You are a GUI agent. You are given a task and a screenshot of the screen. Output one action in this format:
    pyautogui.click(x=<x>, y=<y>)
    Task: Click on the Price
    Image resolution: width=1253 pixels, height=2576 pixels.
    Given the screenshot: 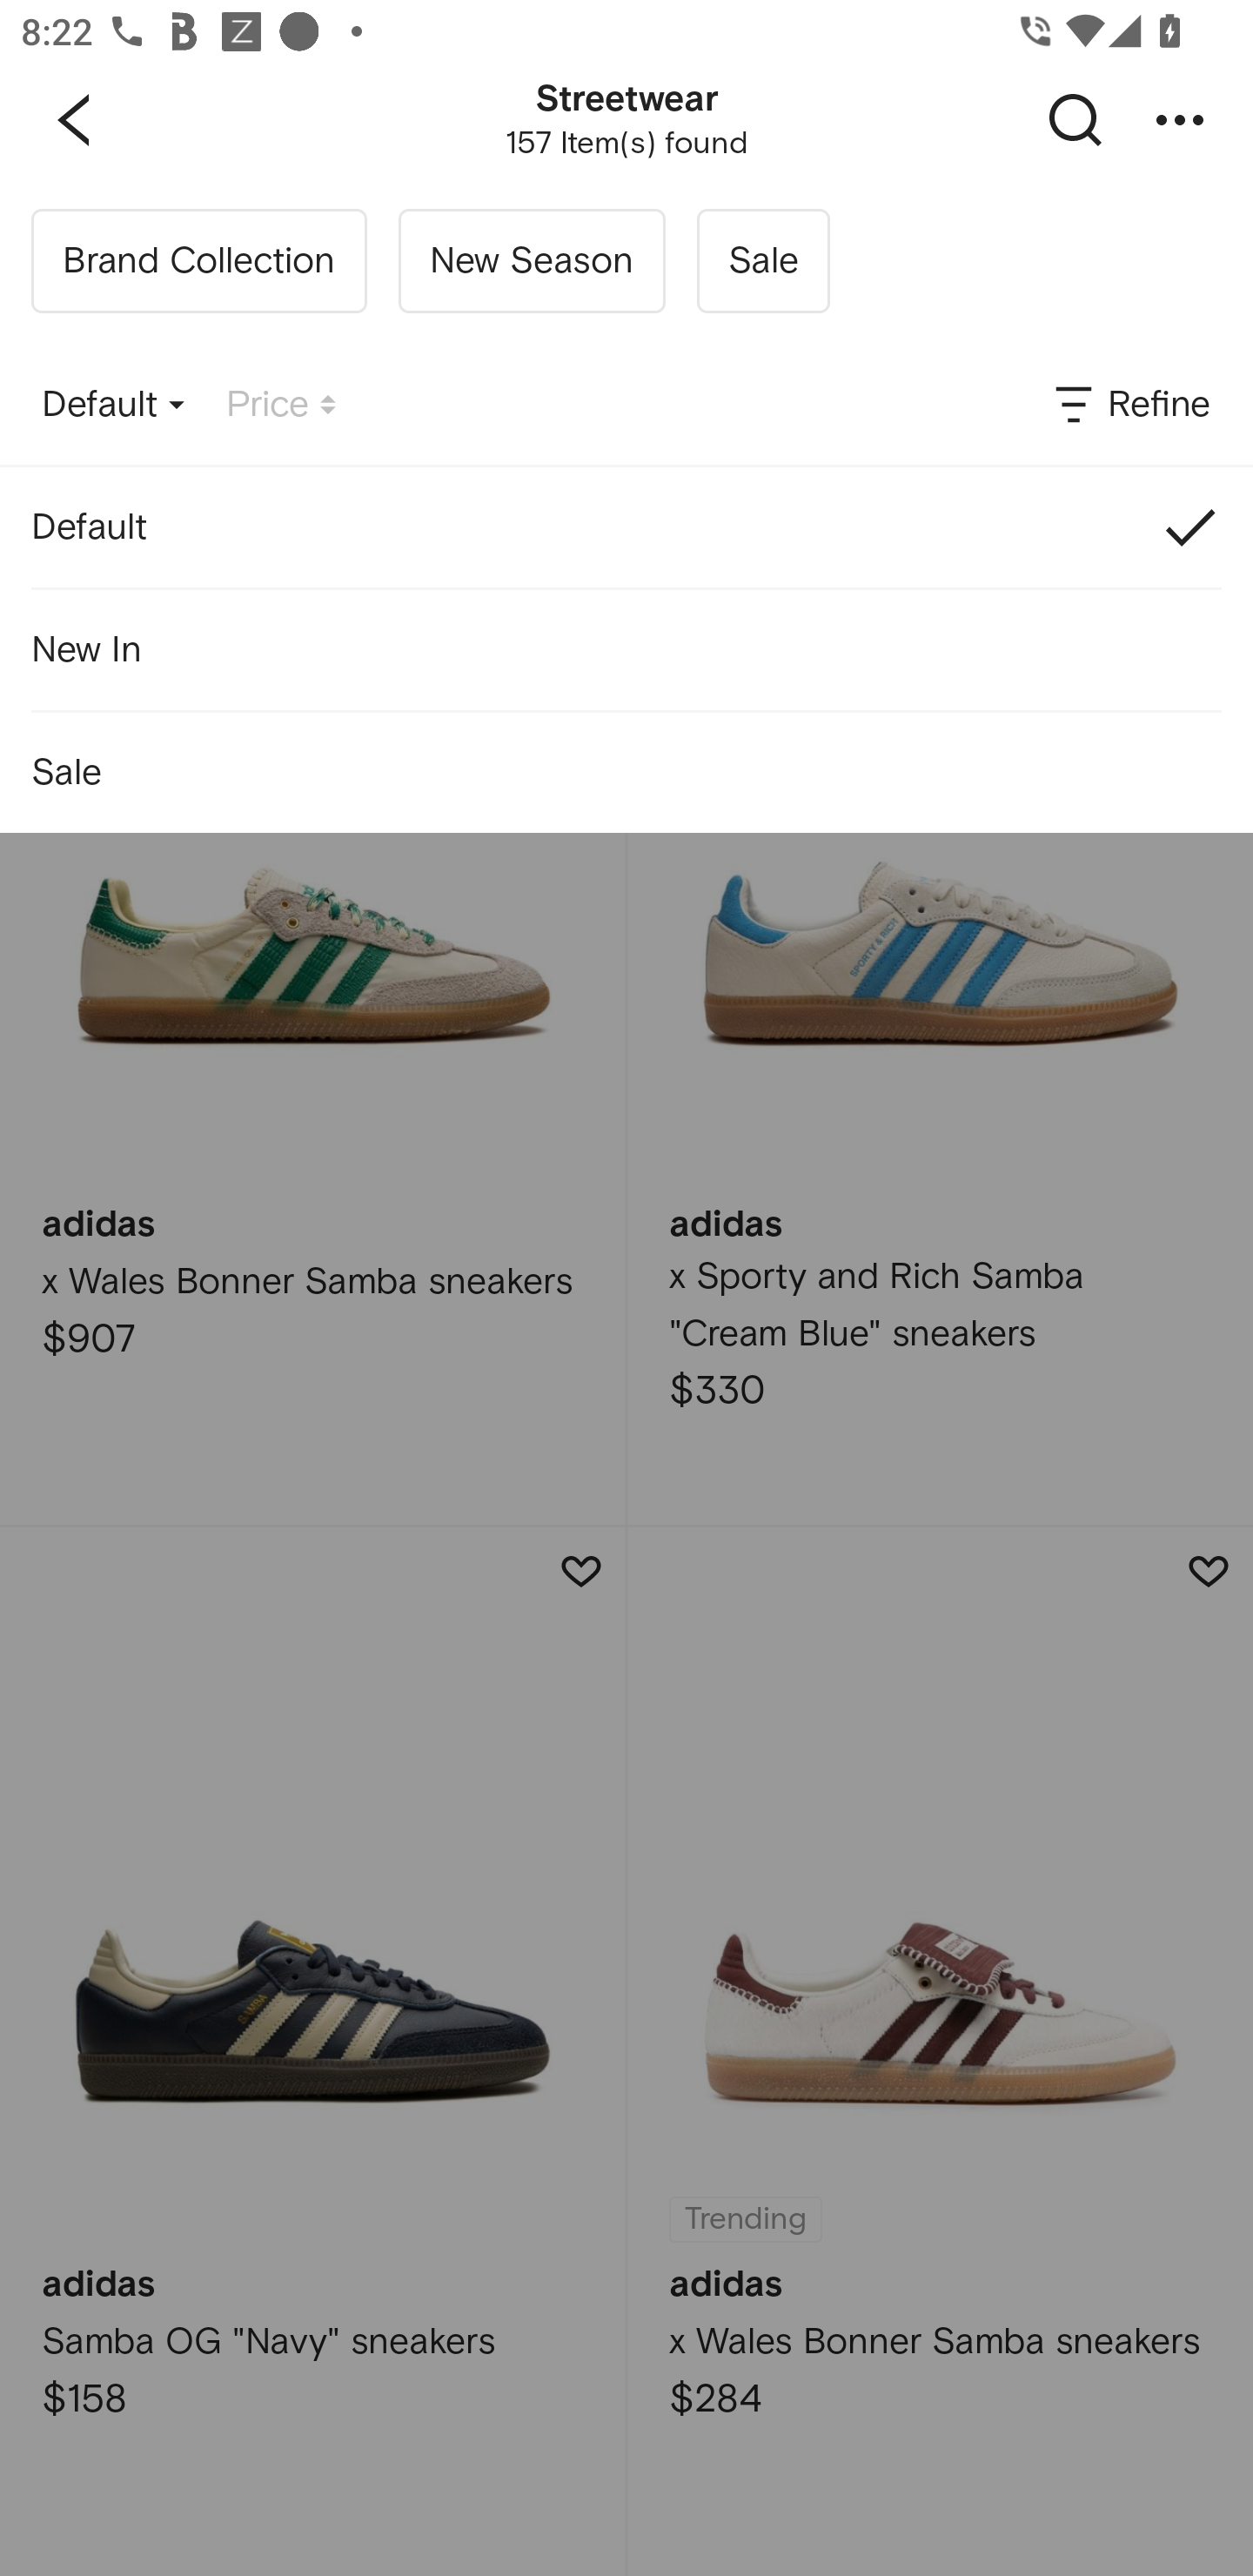 What is the action you would take?
    pyautogui.click(x=281, y=406)
    